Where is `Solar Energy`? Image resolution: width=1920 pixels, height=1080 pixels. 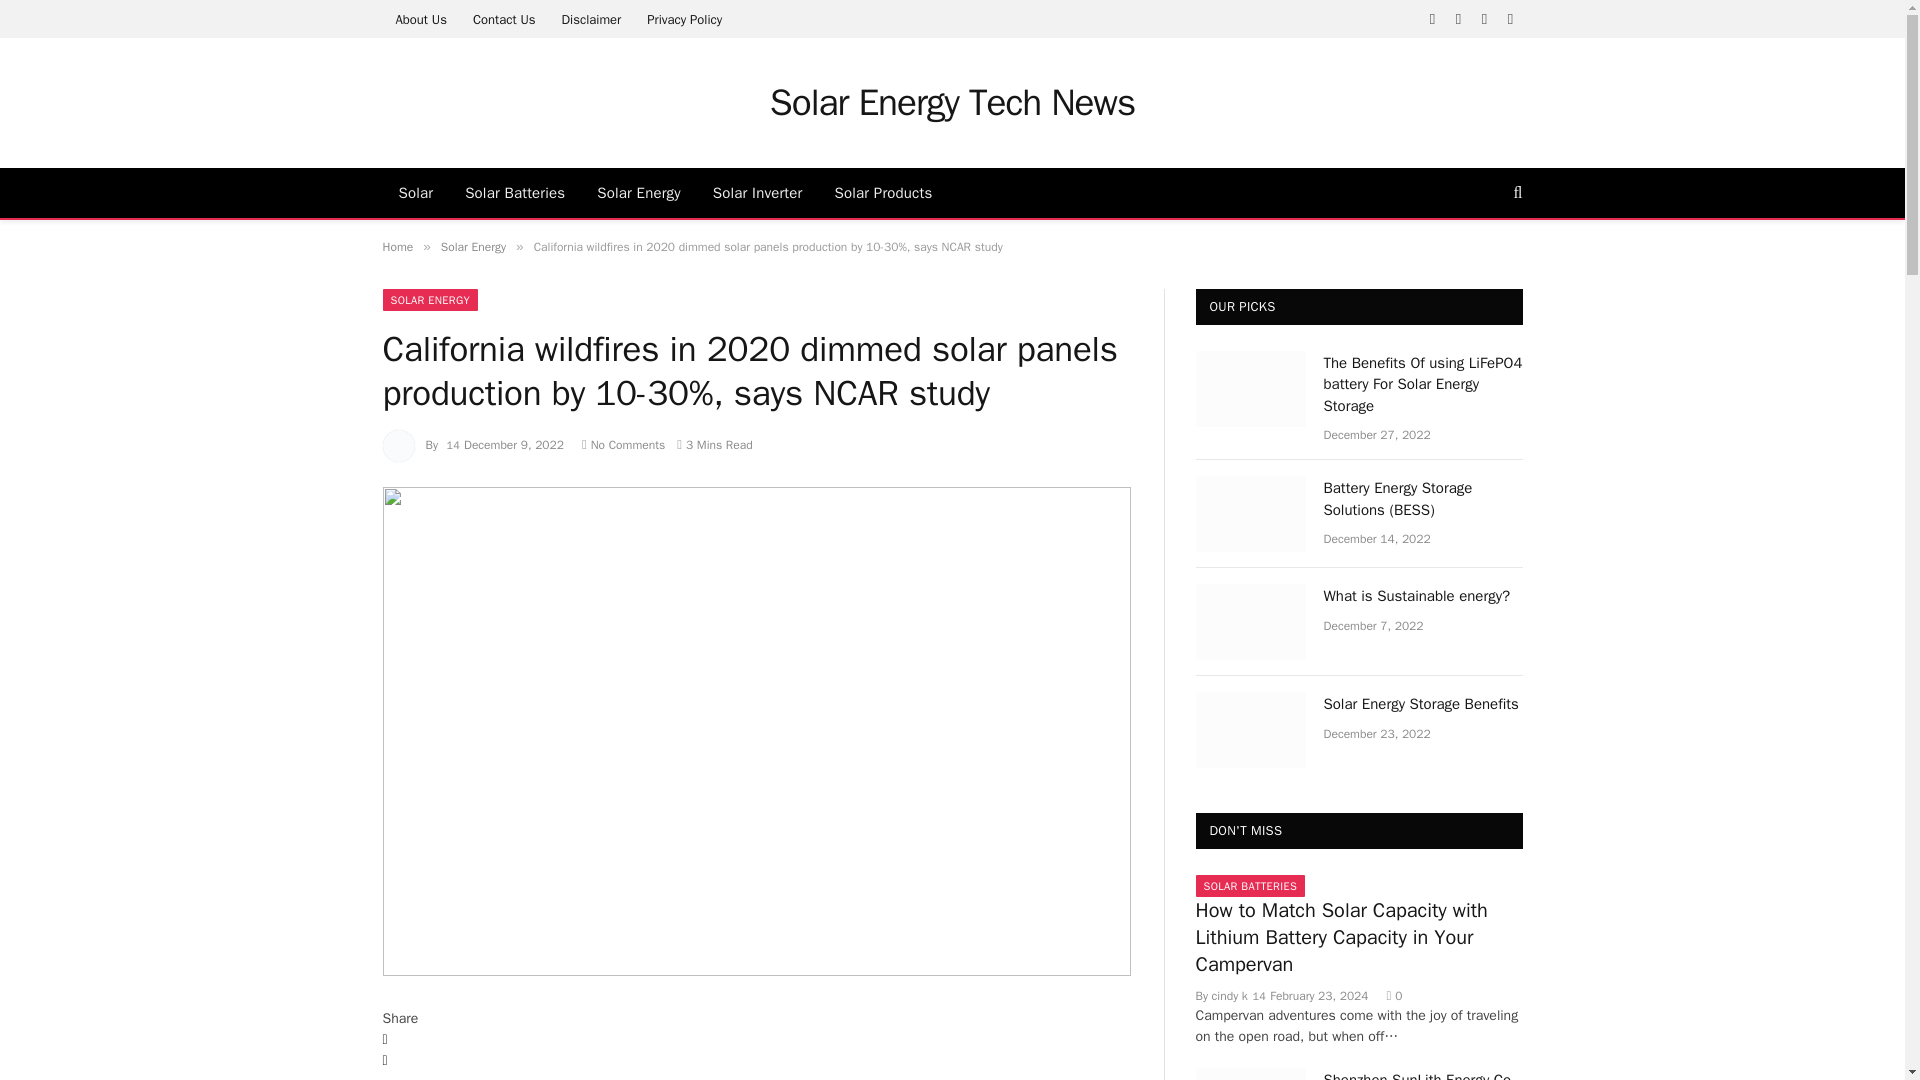 Solar Energy is located at coordinates (474, 246).